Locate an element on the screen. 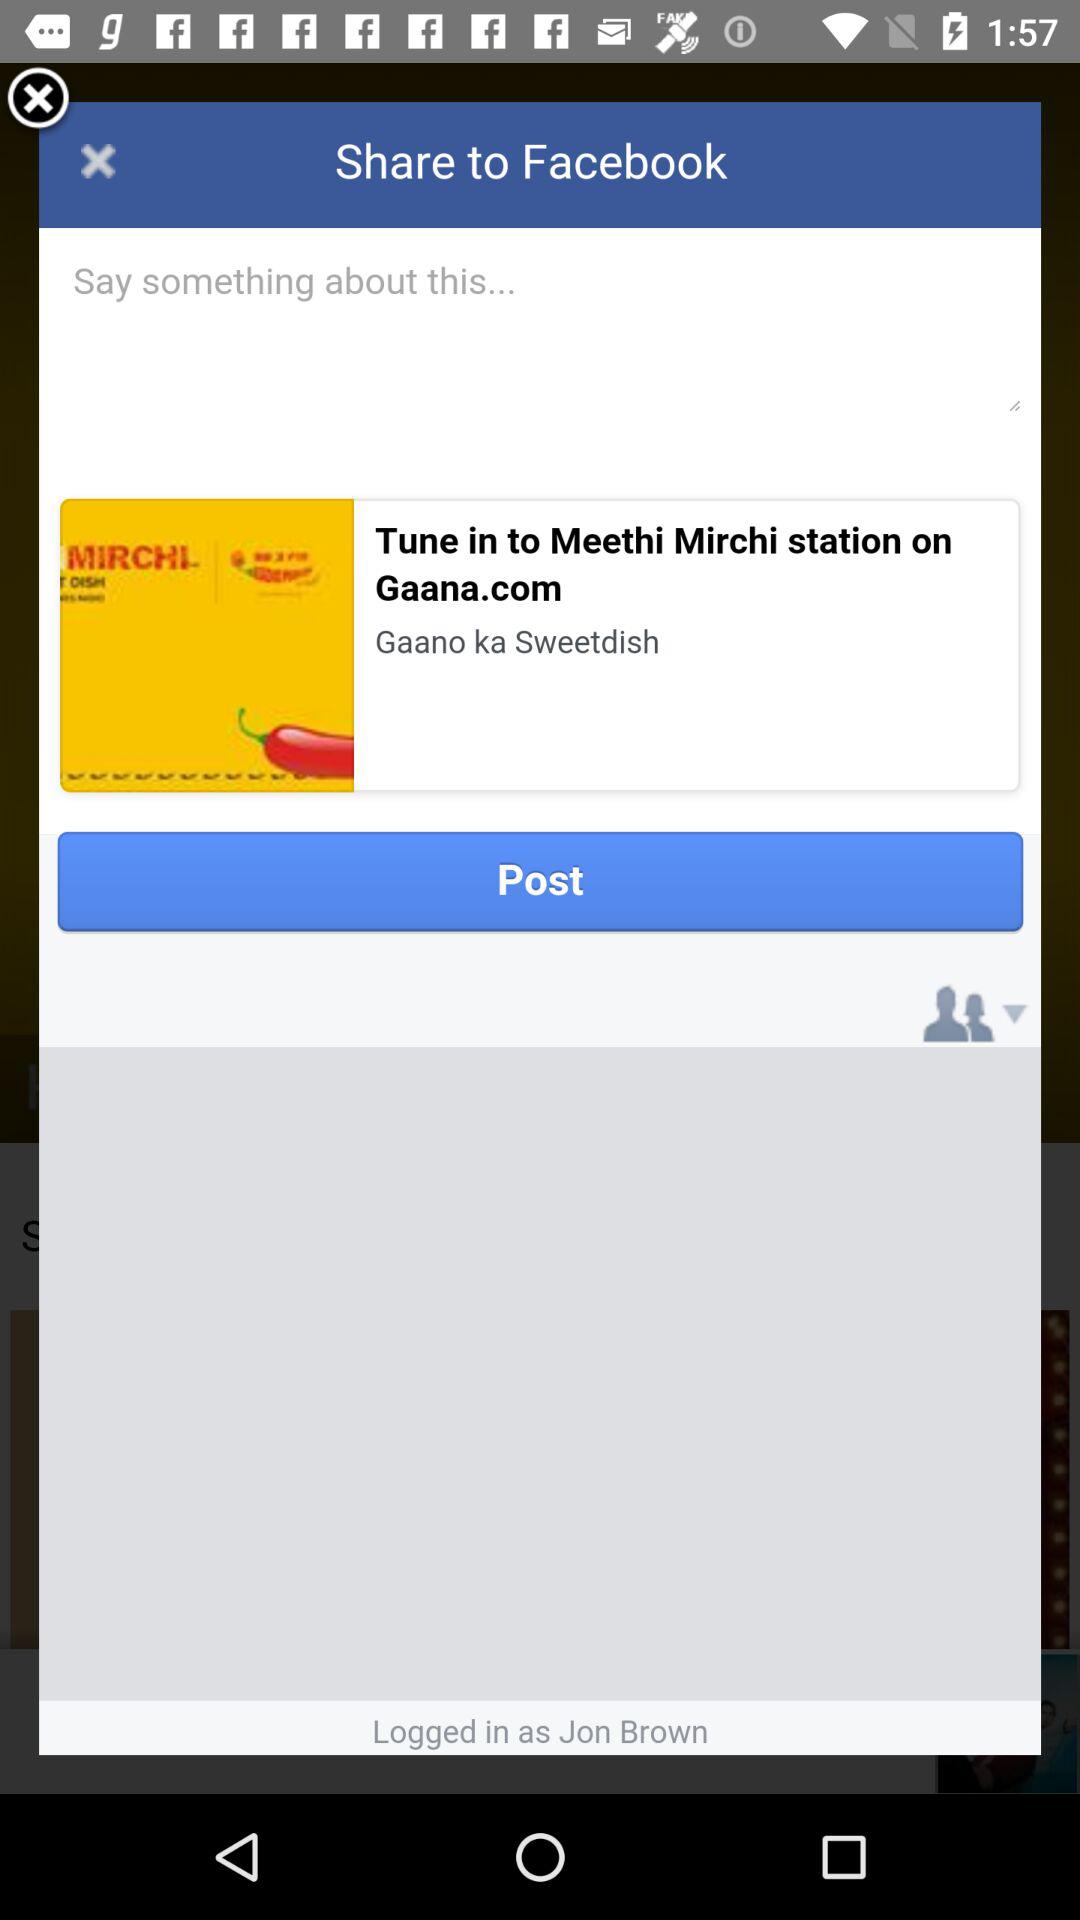 The width and height of the screenshot is (1080, 1920). close window is located at coordinates (38, 102).